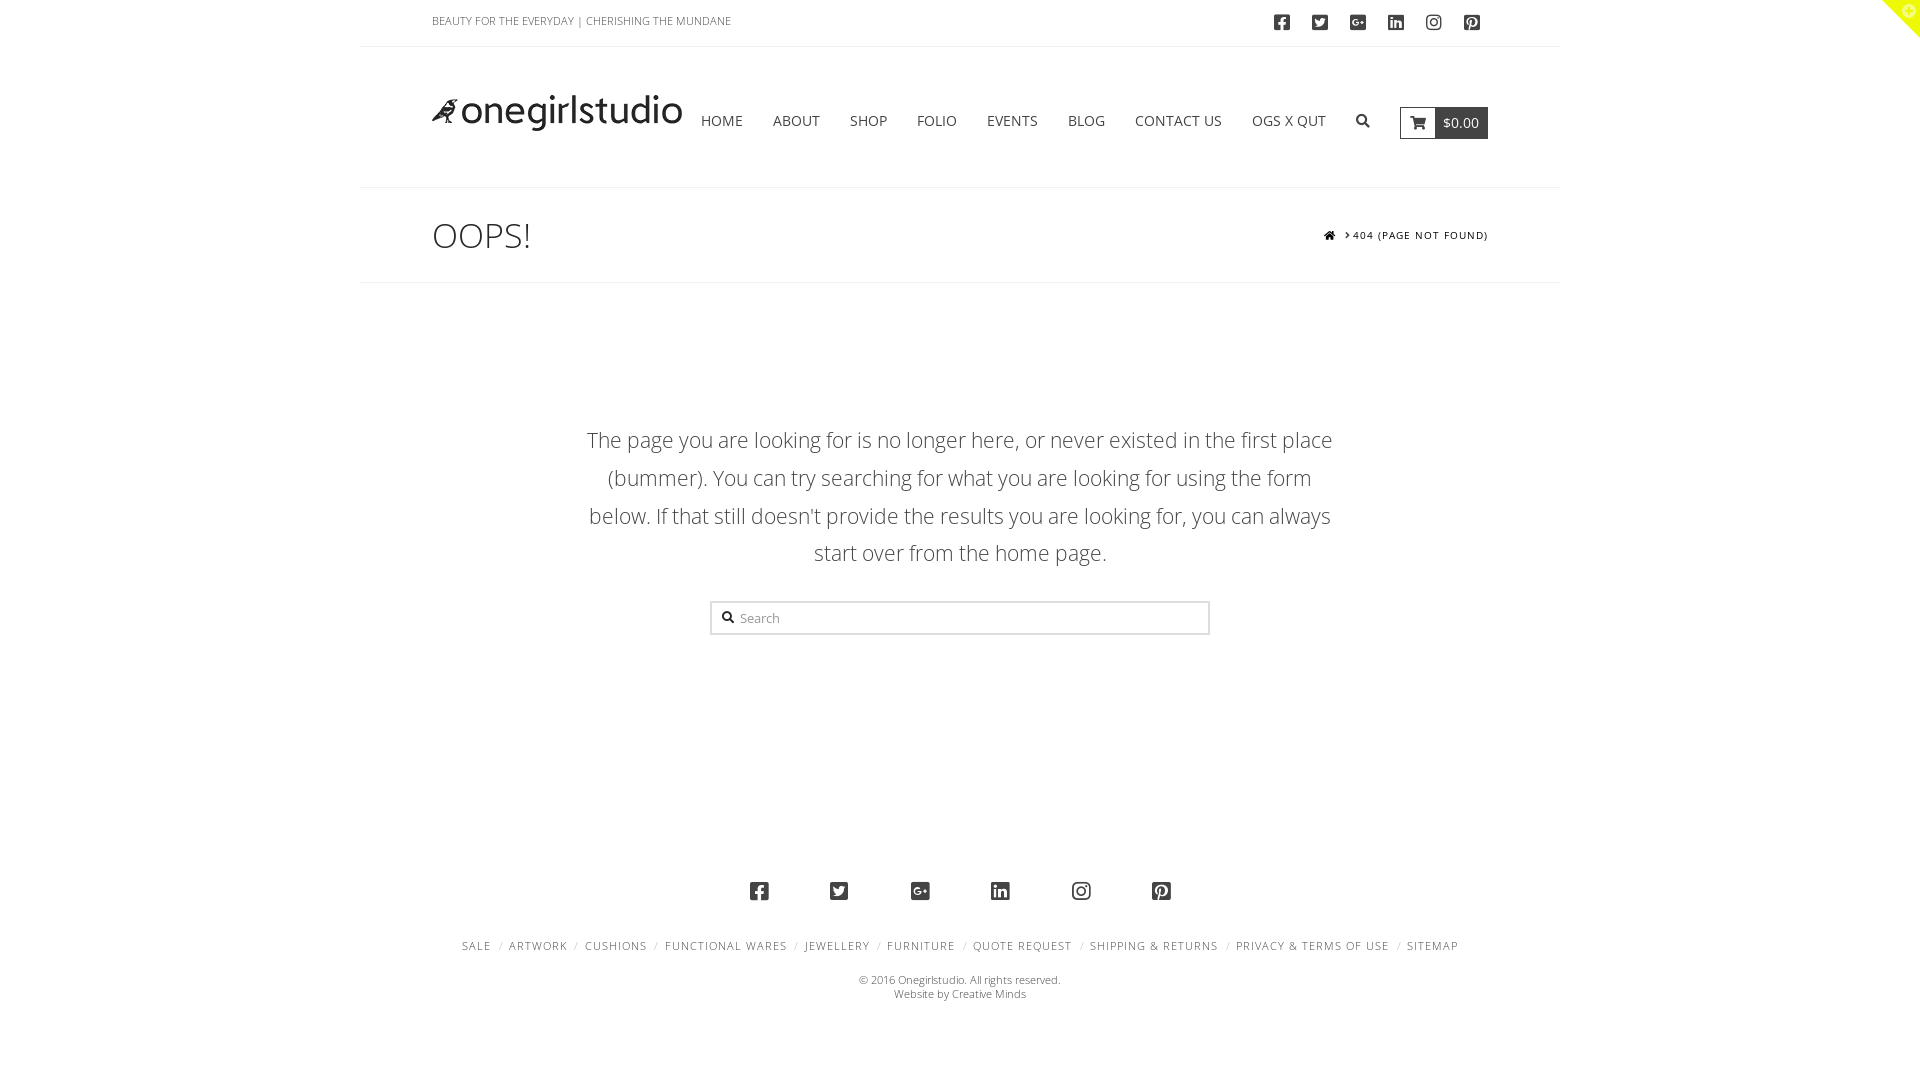 This screenshot has width=1920, height=1080. What do you see at coordinates (836, 946) in the screenshot?
I see `JEWELLERY` at bounding box center [836, 946].